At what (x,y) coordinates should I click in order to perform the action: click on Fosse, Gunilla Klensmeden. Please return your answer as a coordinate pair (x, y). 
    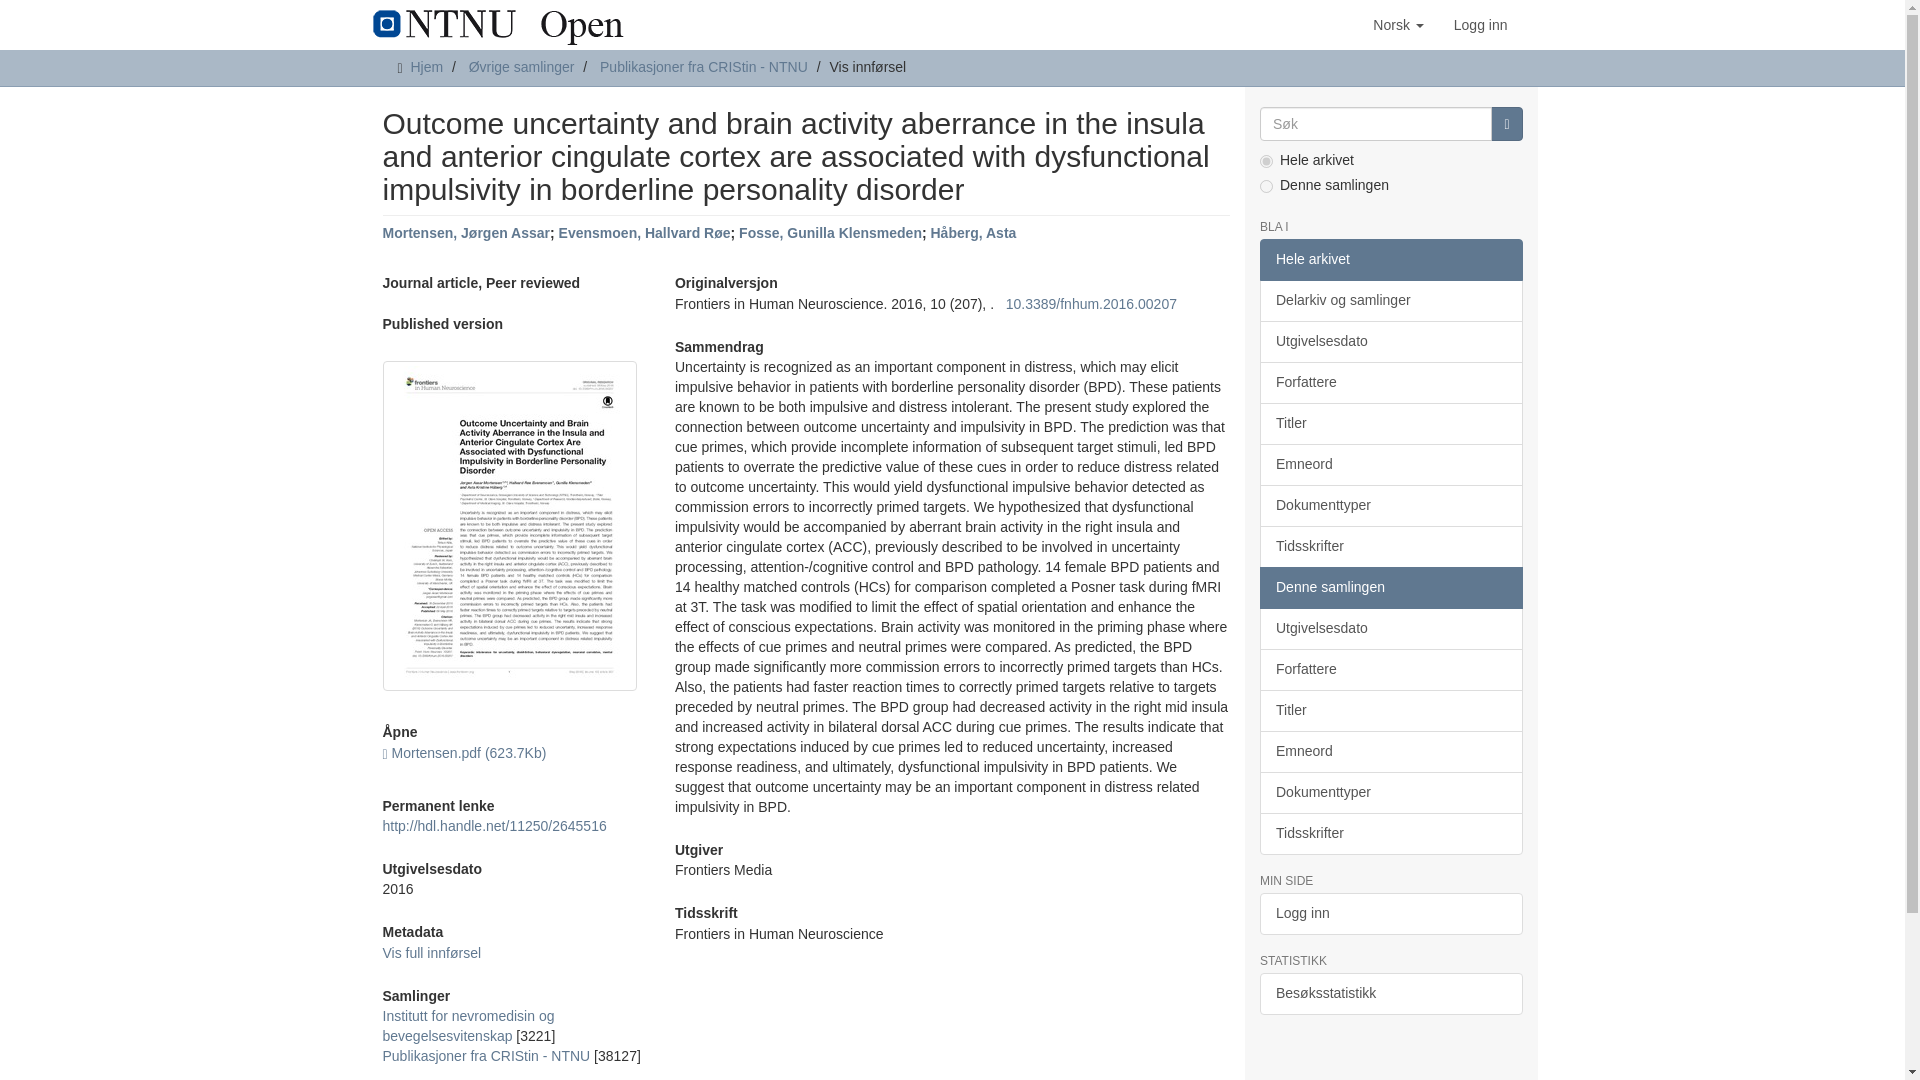
    Looking at the image, I should click on (830, 232).